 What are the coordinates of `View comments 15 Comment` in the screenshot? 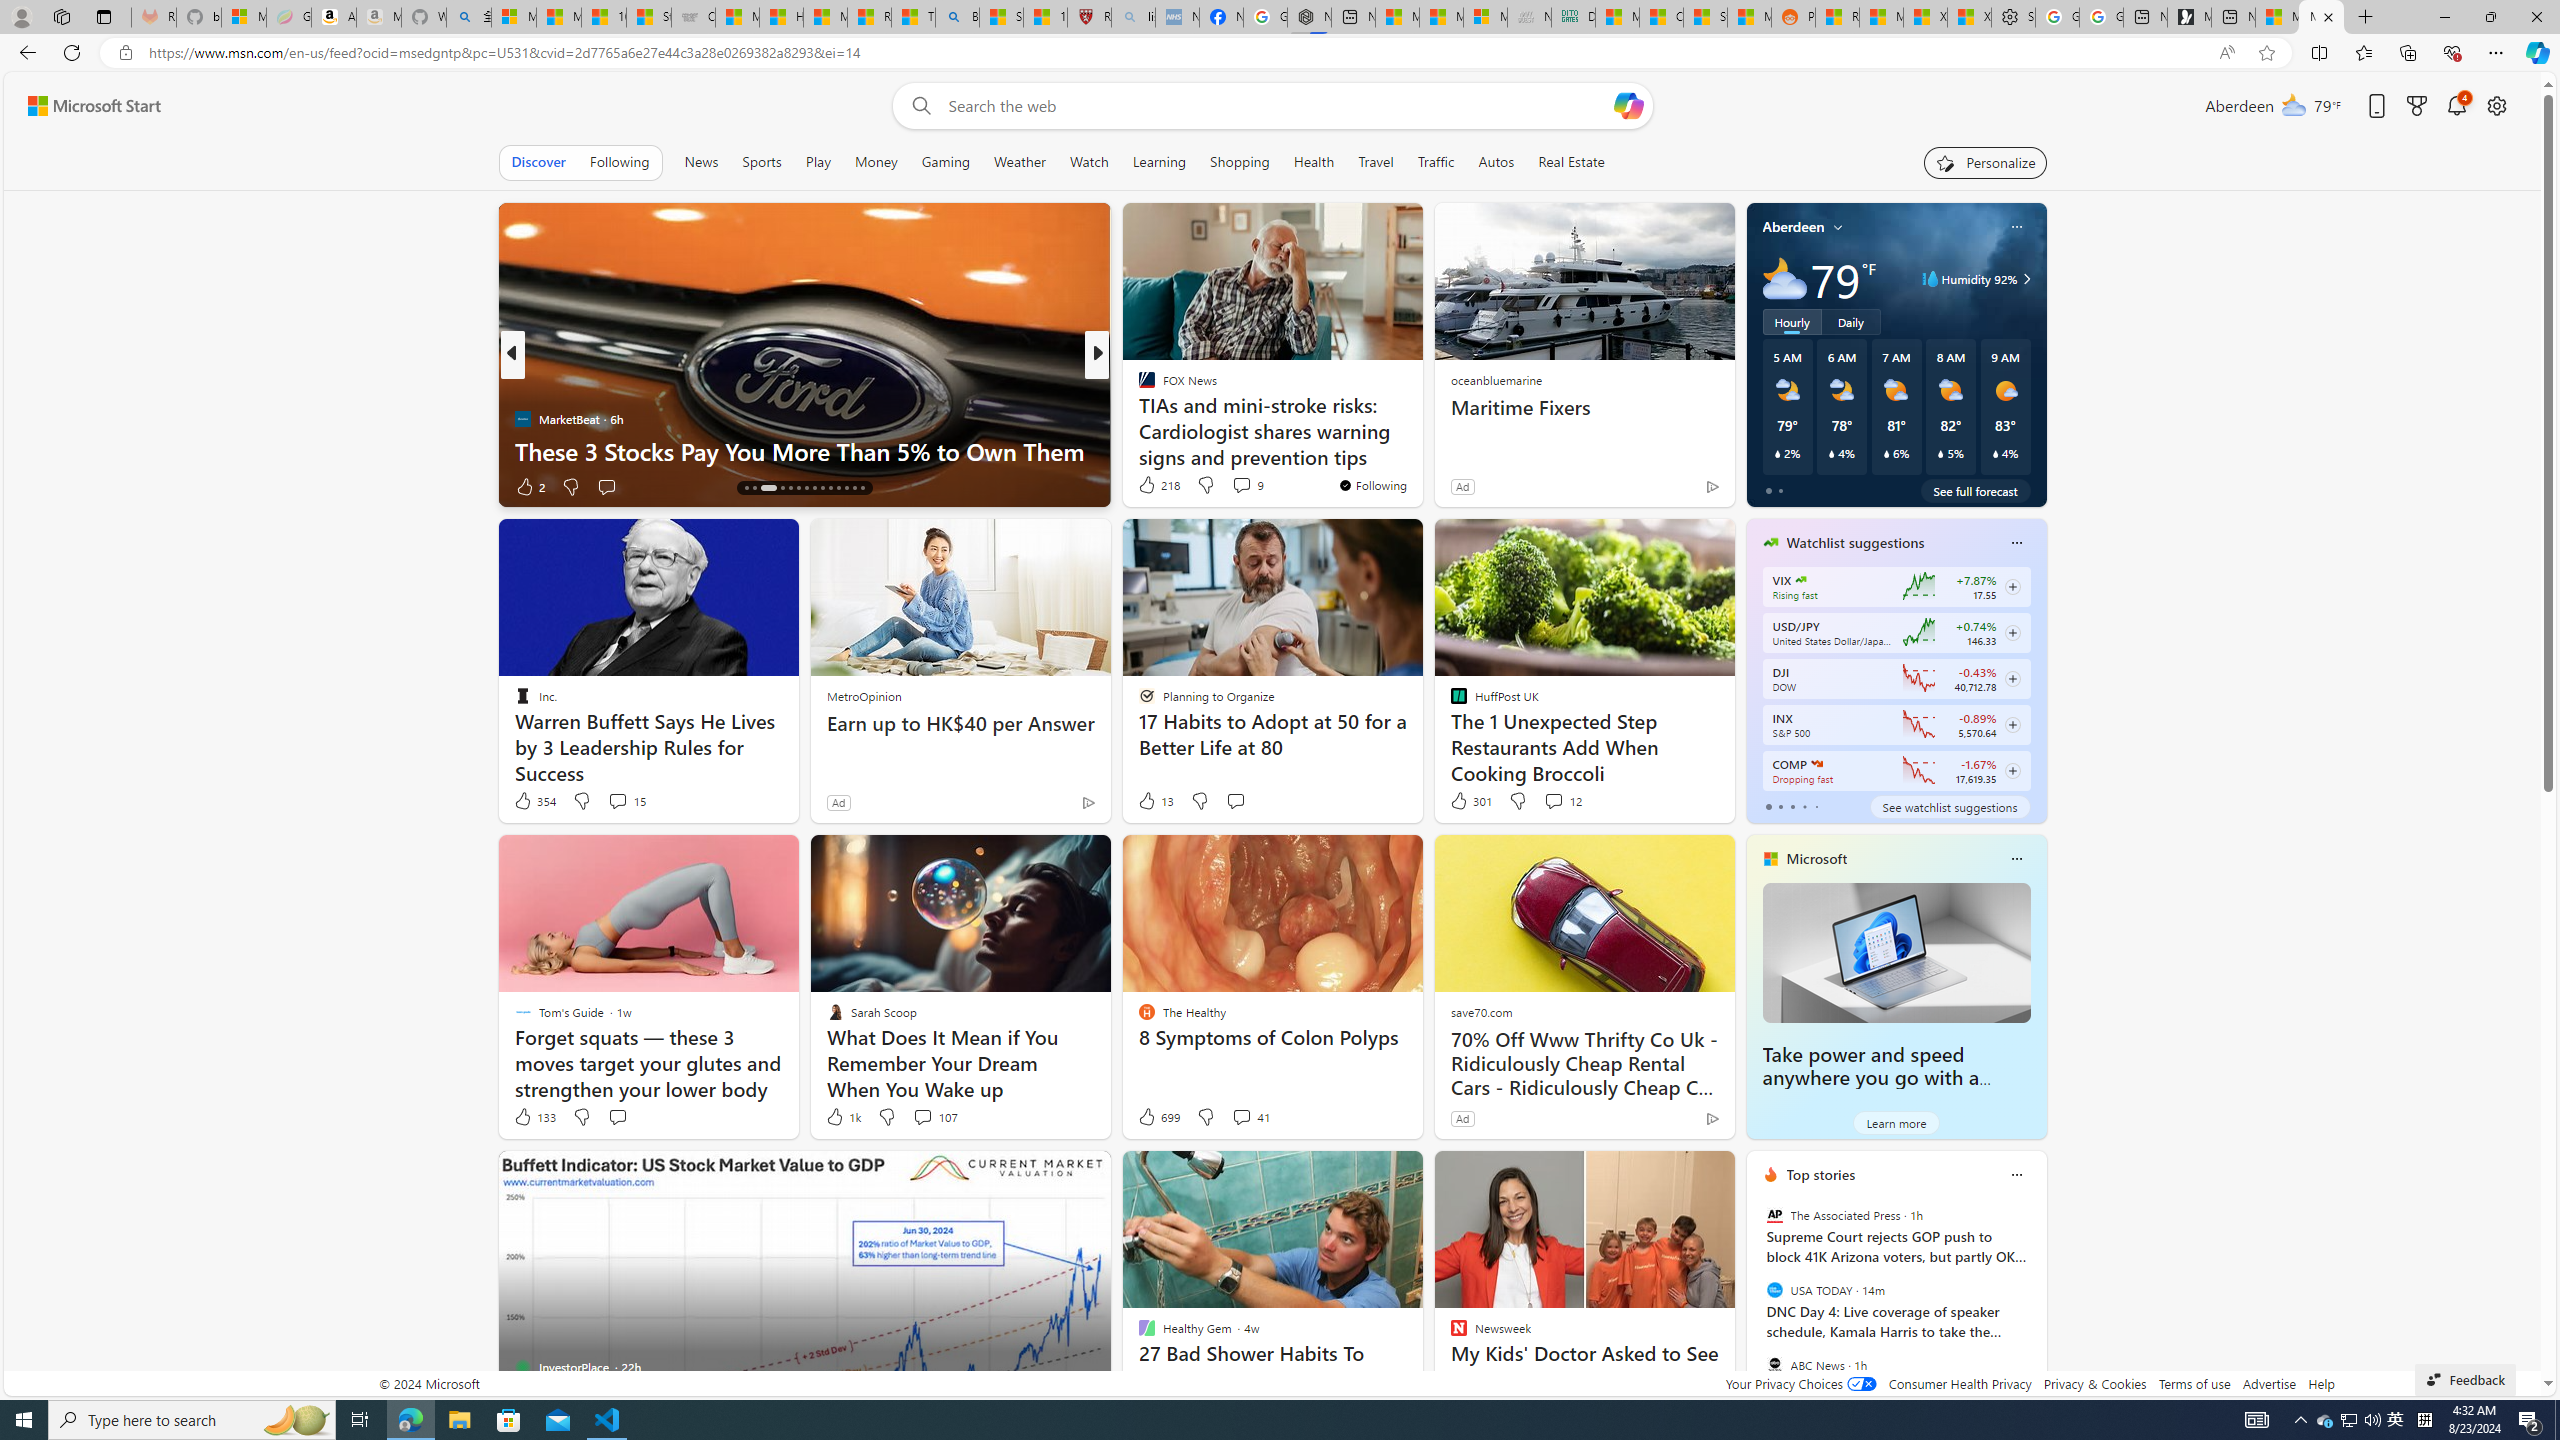 It's located at (626, 801).